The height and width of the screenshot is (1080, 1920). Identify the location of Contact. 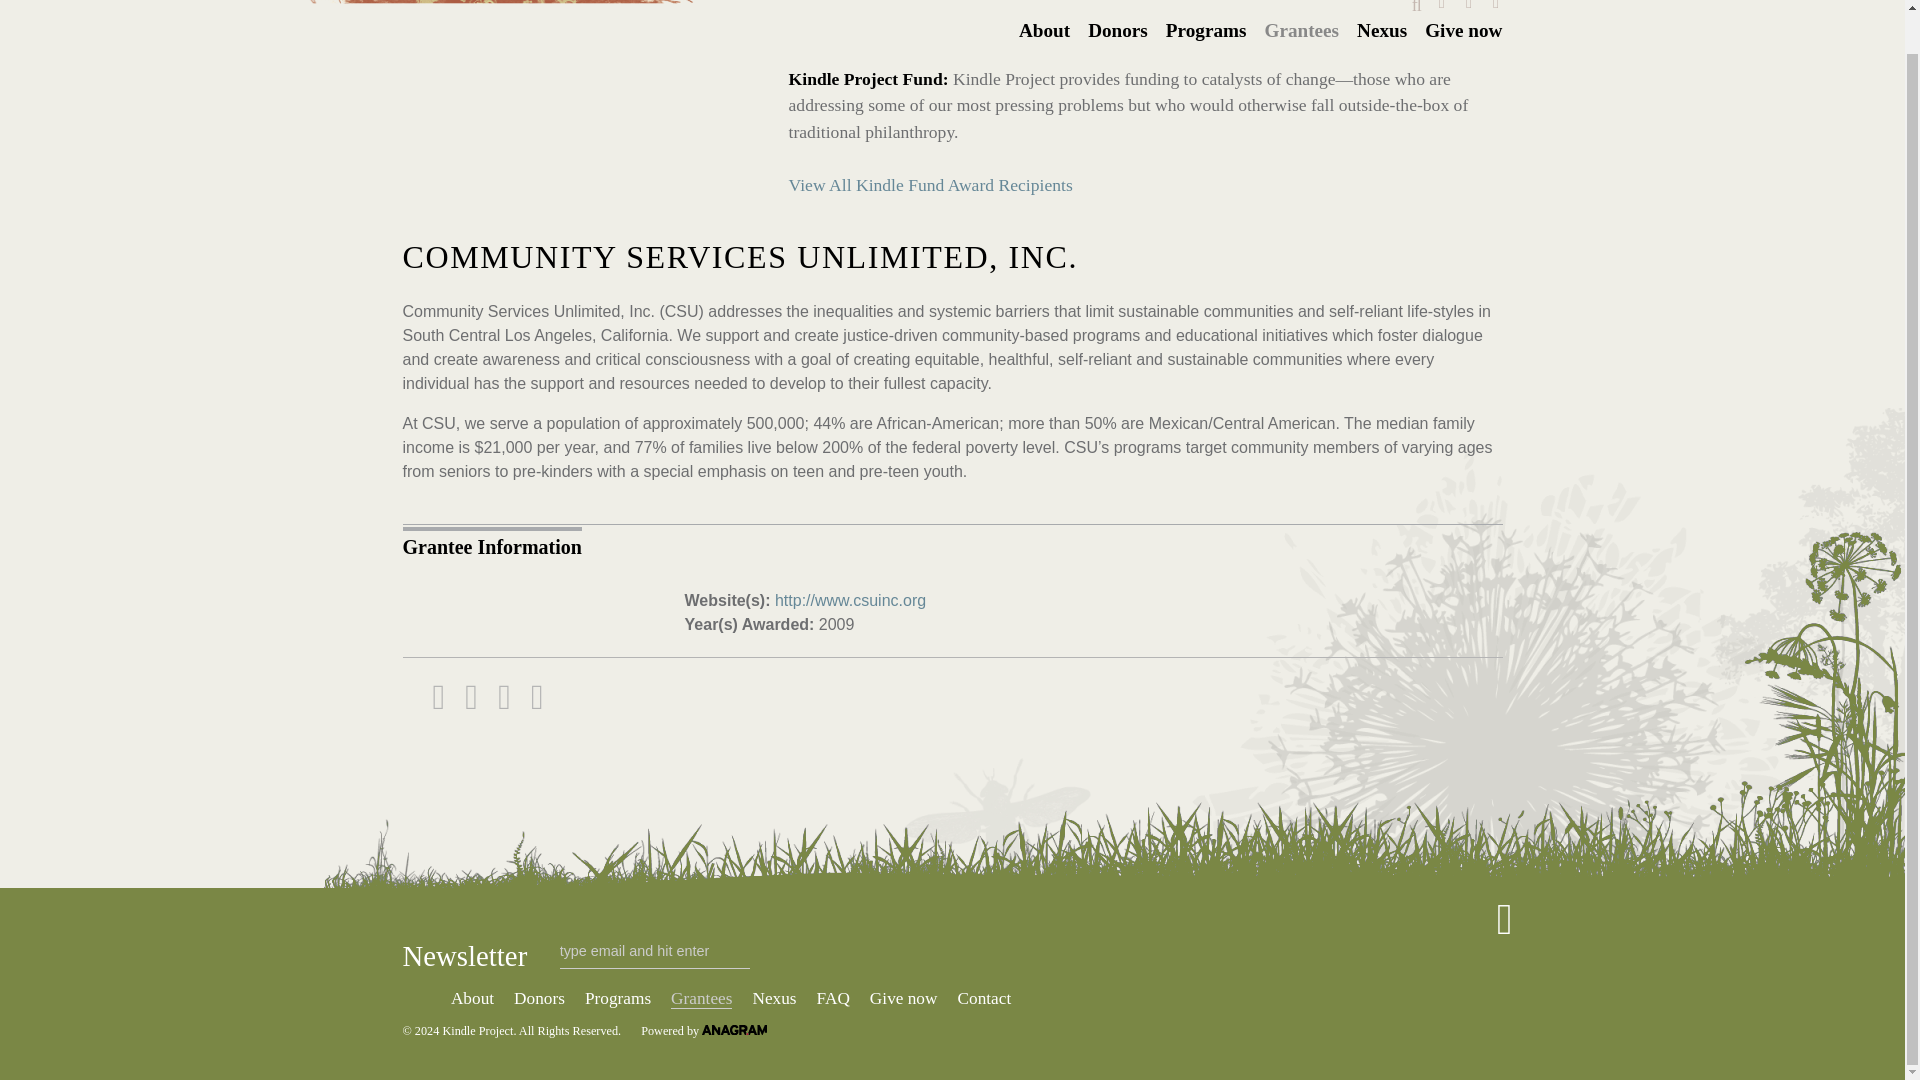
(984, 998).